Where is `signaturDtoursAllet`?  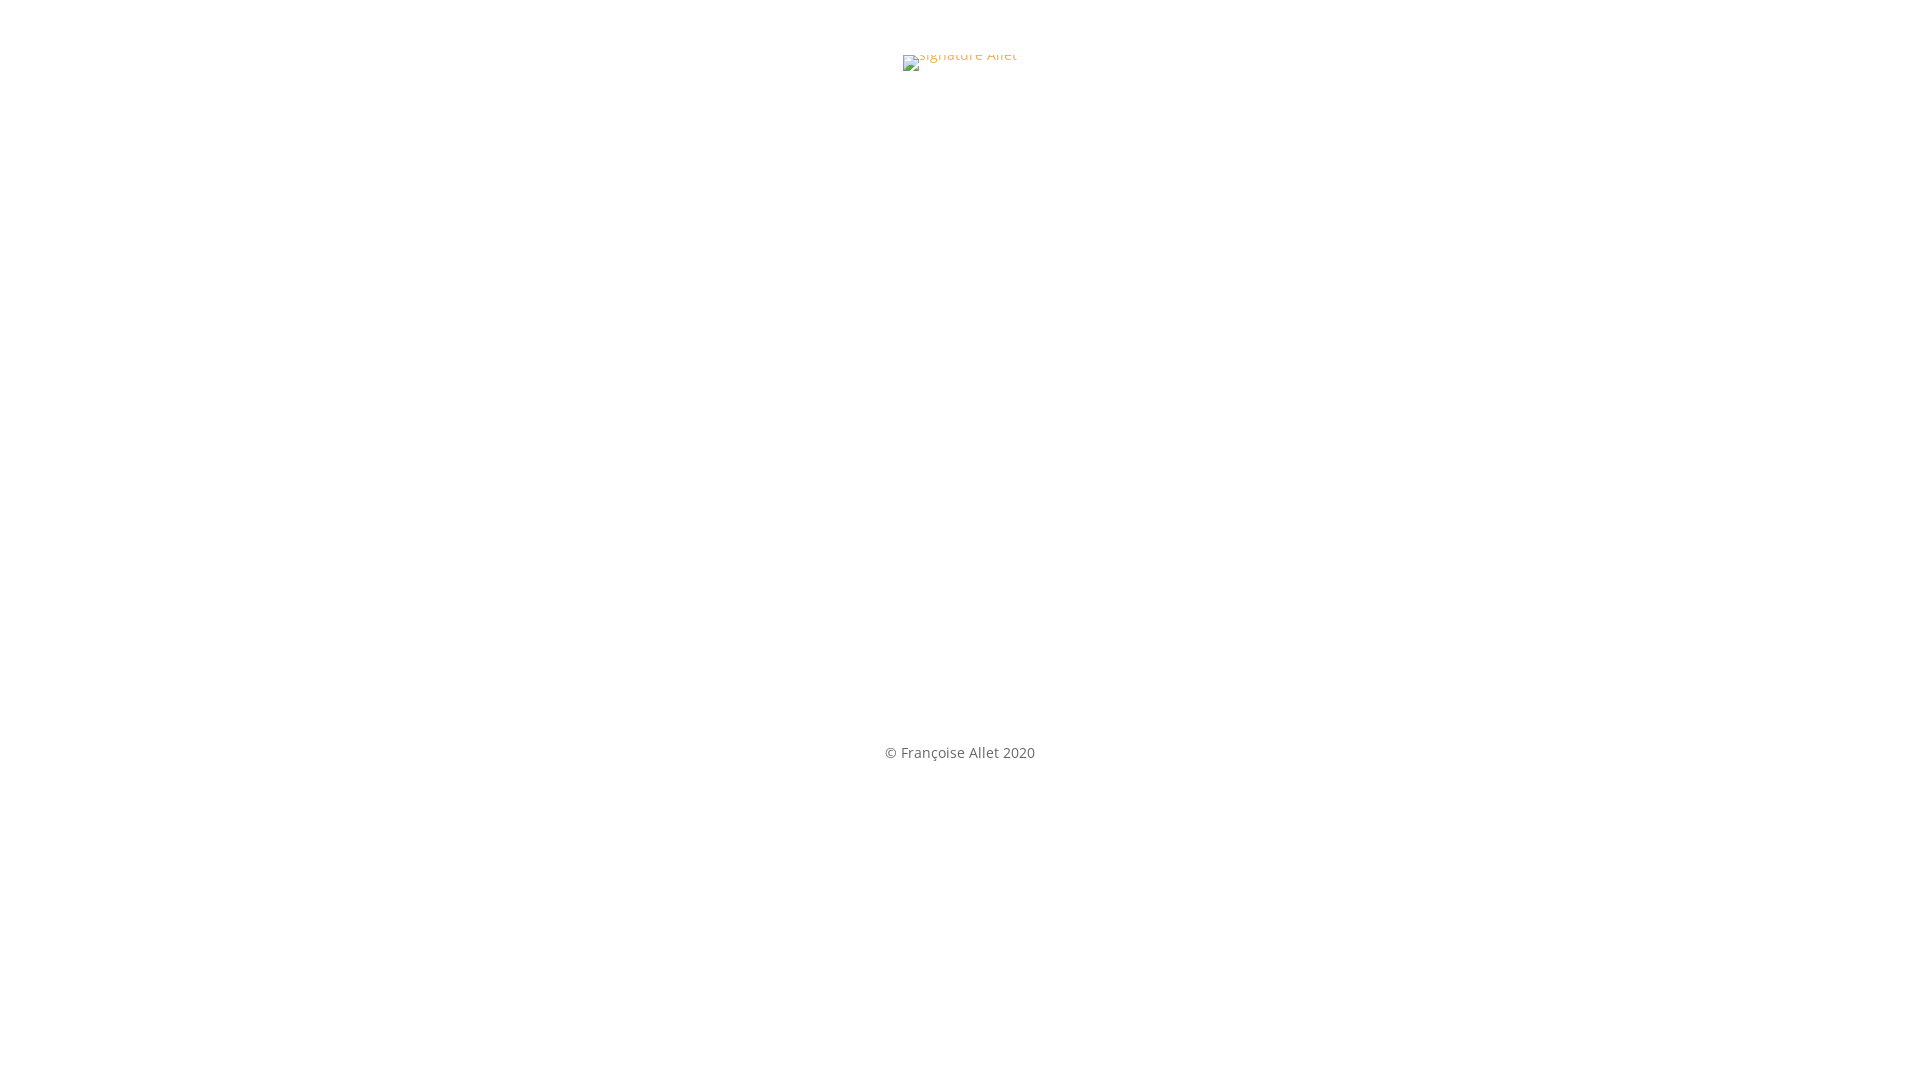 signaturDtoursAllet is located at coordinates (960, 63).